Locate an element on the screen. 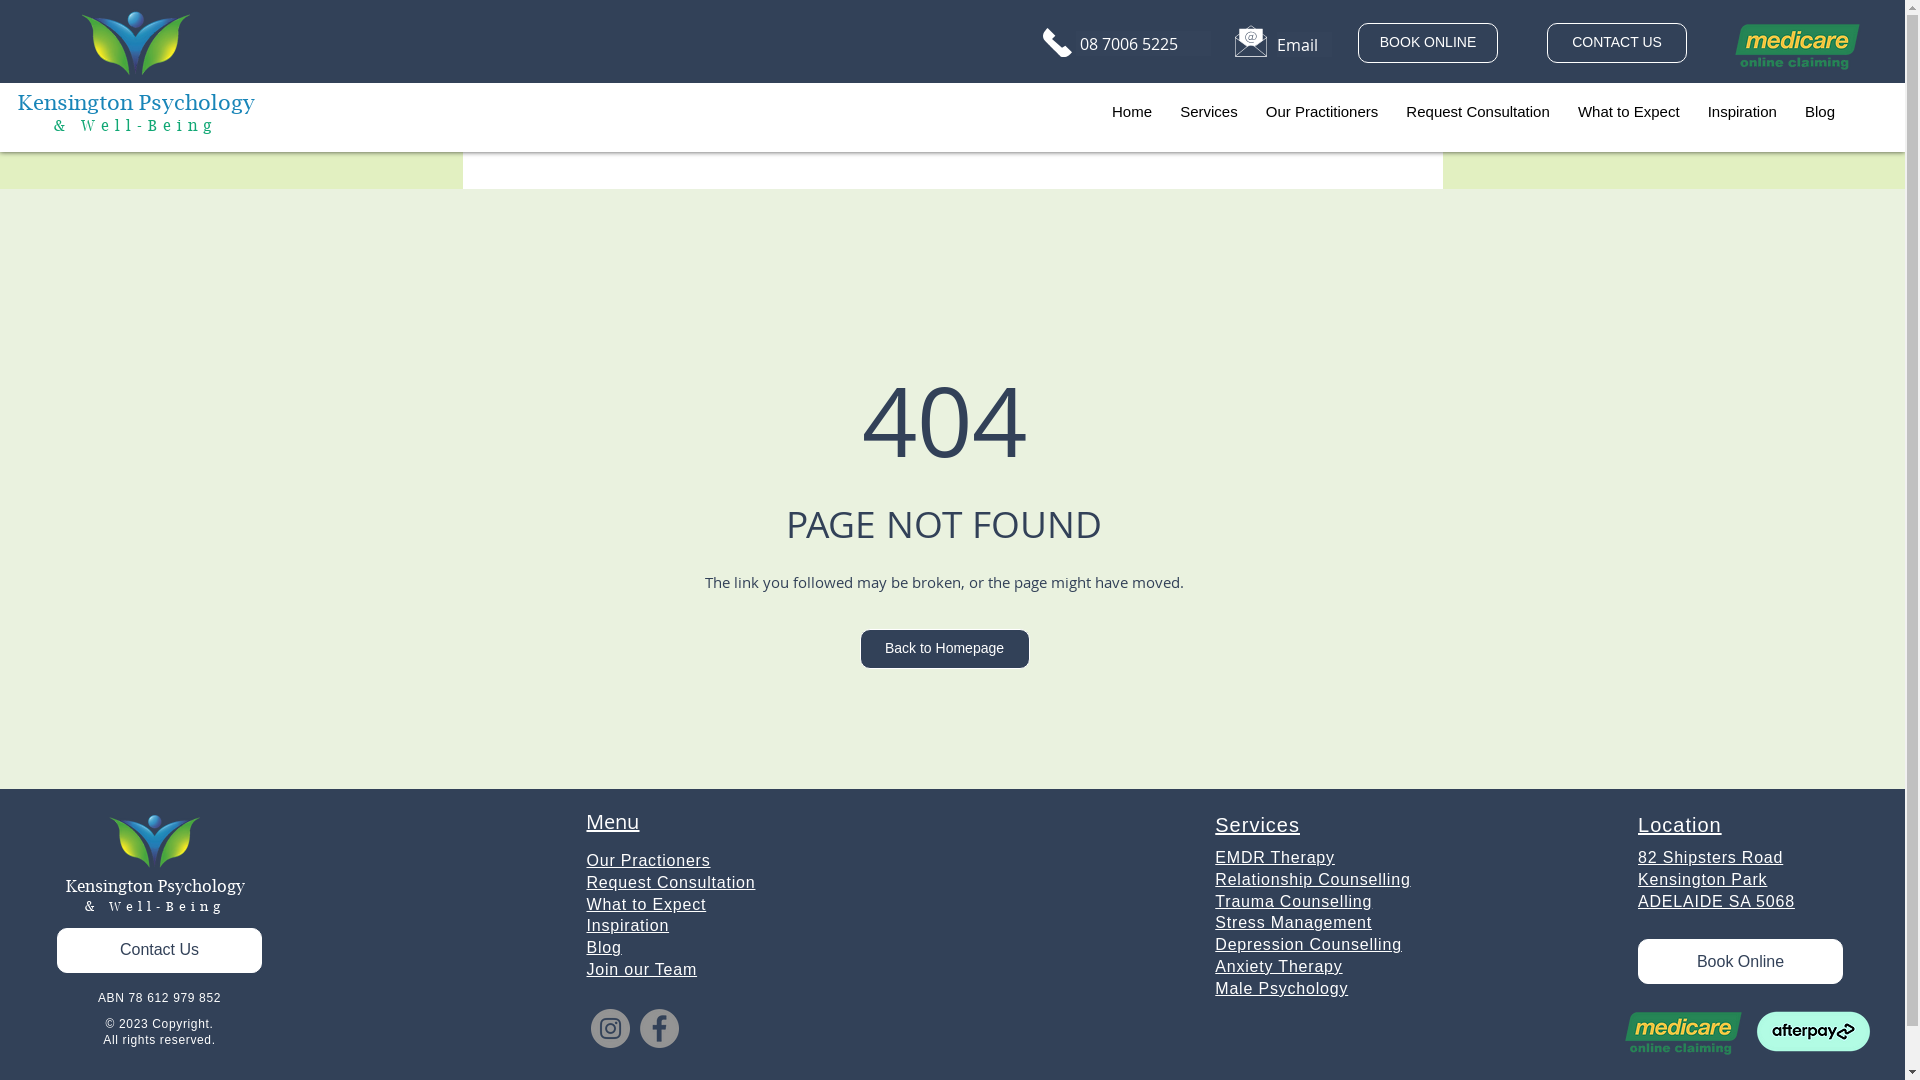 This screenshot has width=1920, height=1080. Contact Us is located at coordinates (160, 950).